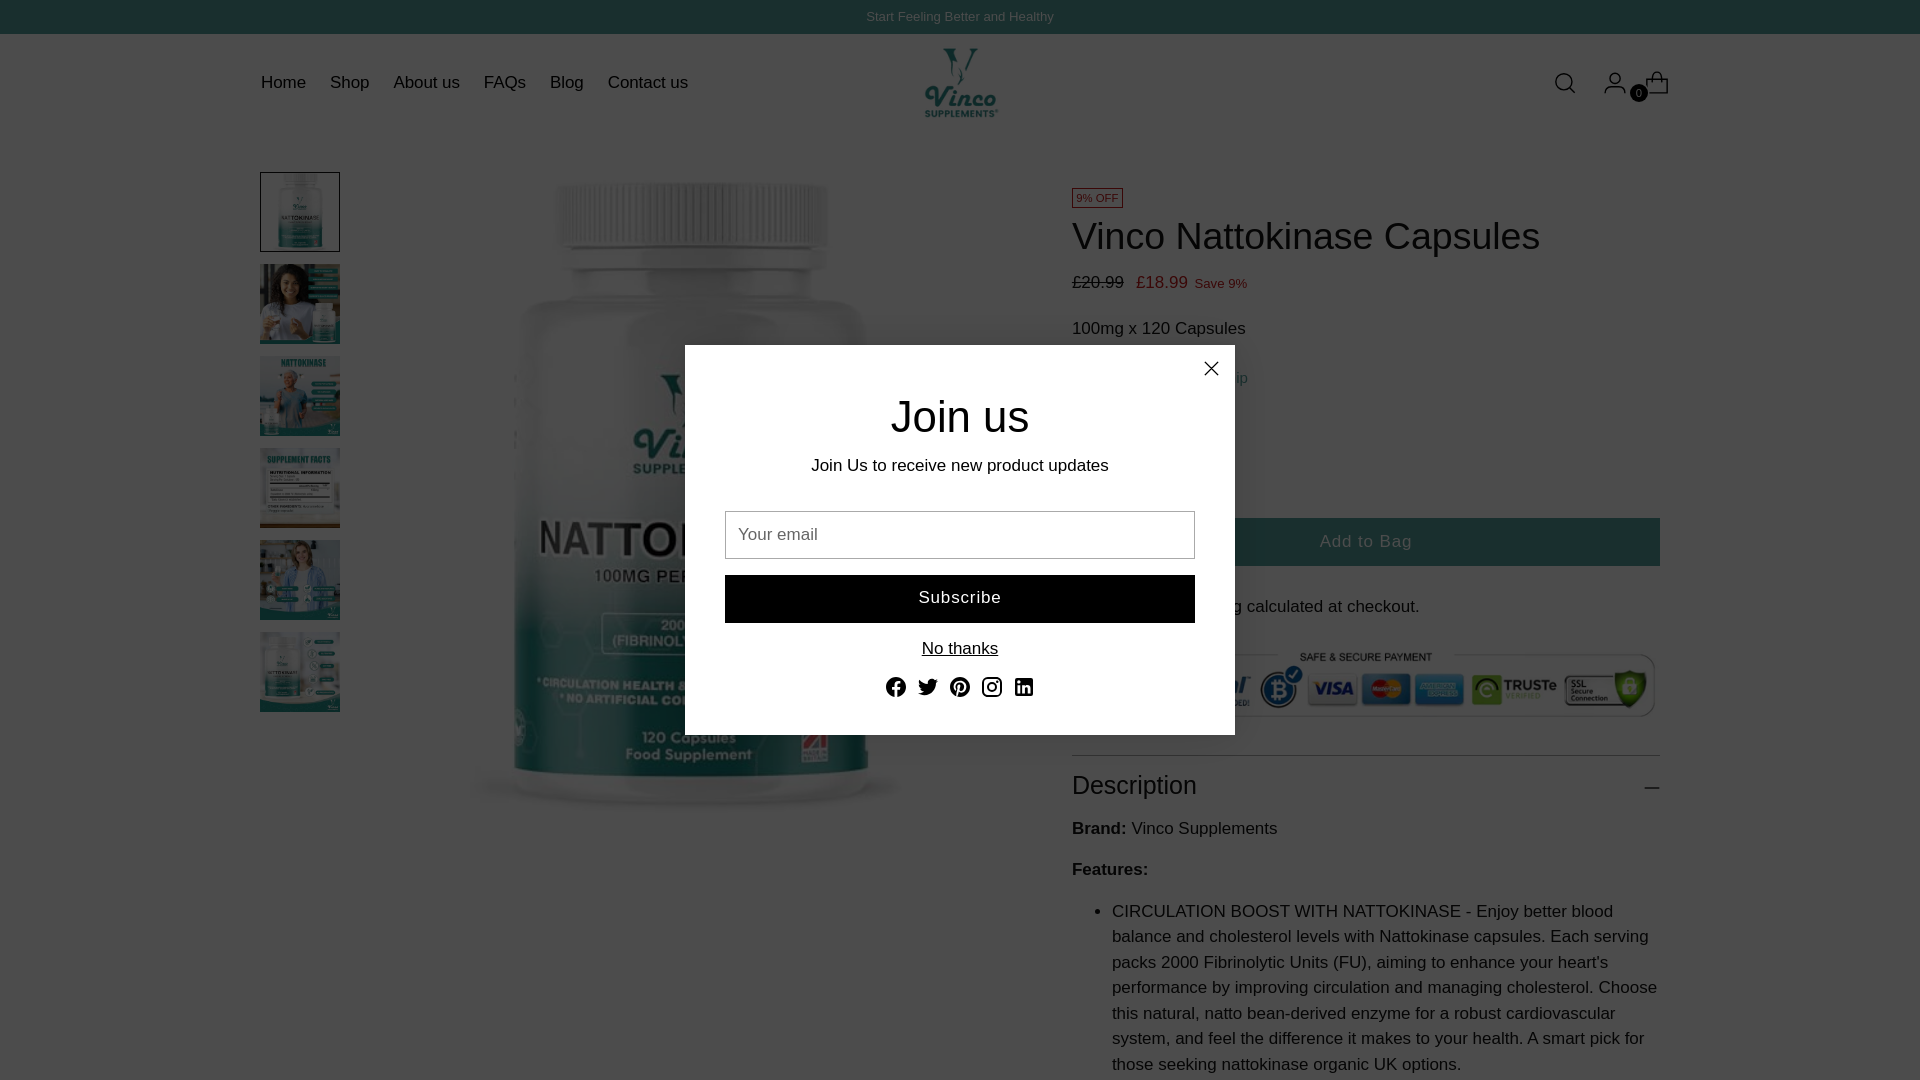 The width and height of the screenshot is (1920, 1080). I want to click on FAQs, so click(283, 82).